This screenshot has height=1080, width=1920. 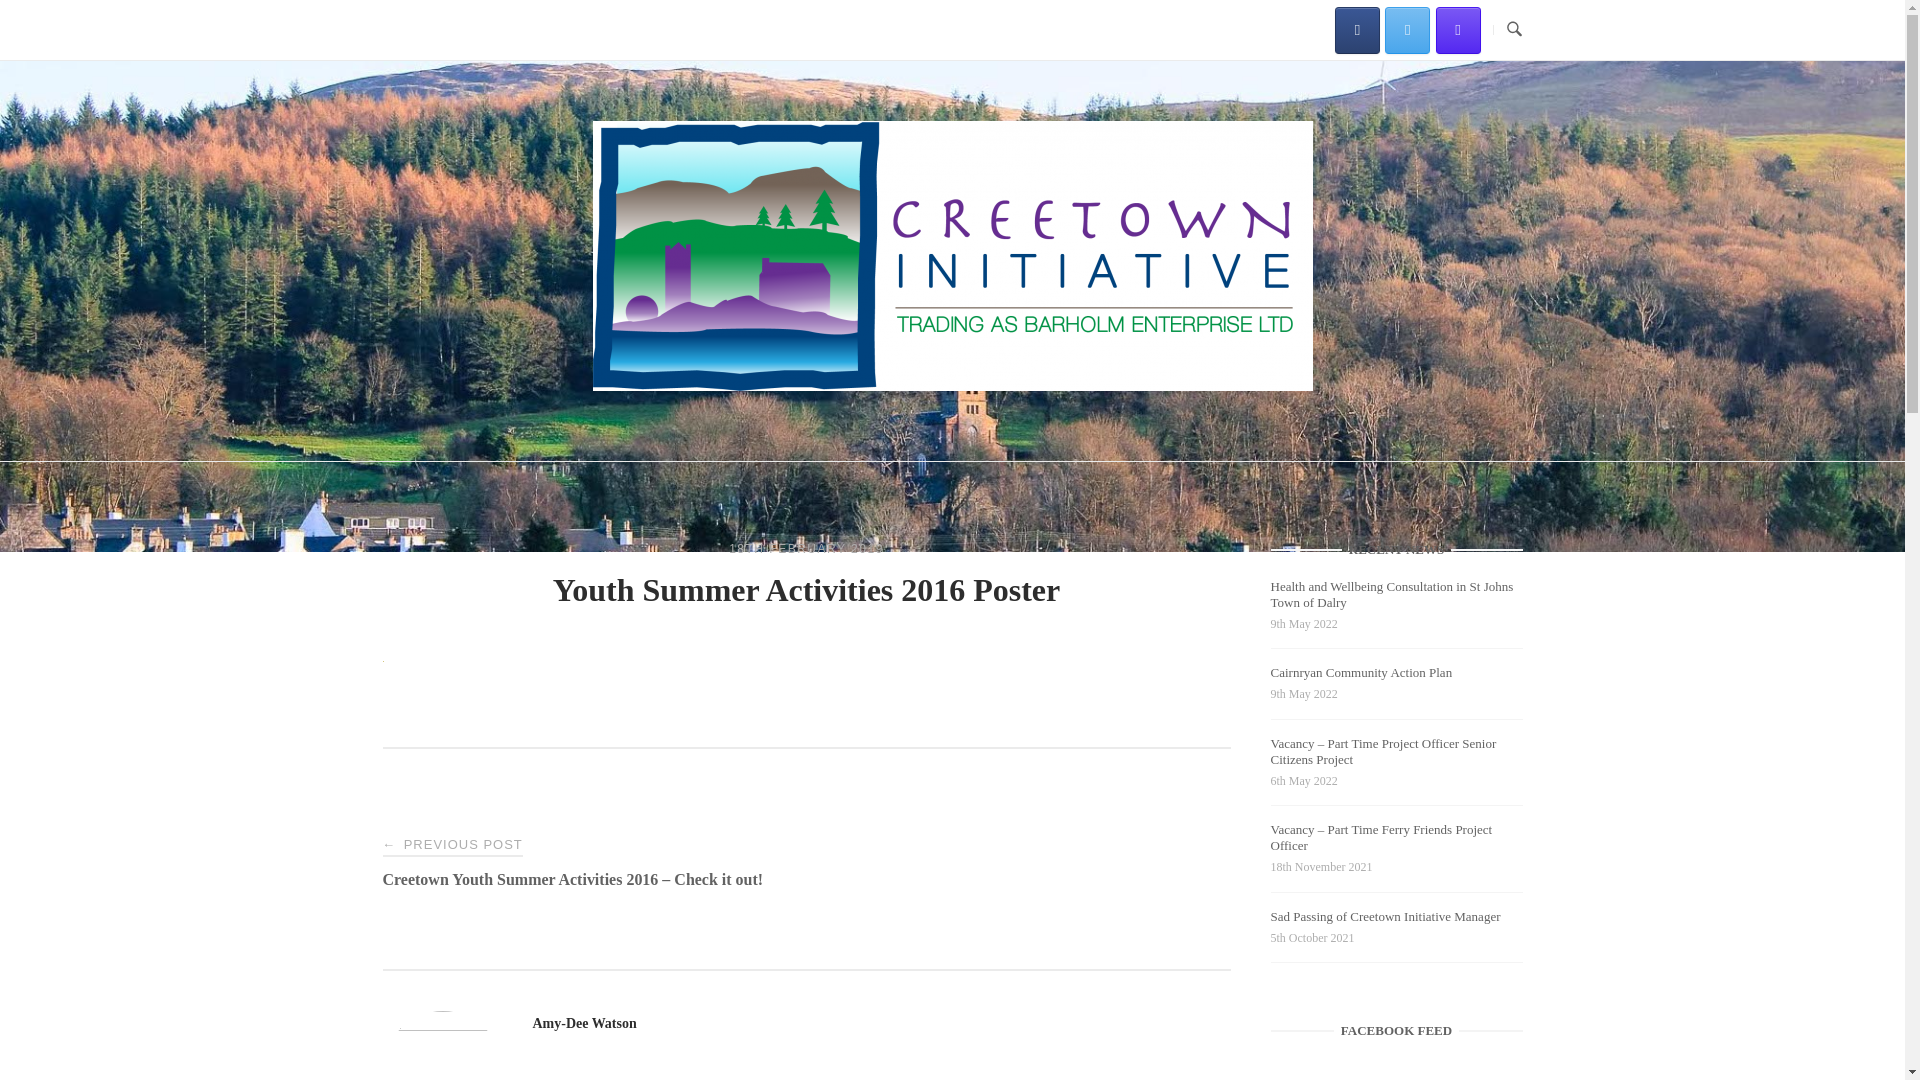 What do you see at coordinates (1362, 676) in the screenshot?
I see `Cairnryan Community Action Plan` at bounding box center [1362, 676].